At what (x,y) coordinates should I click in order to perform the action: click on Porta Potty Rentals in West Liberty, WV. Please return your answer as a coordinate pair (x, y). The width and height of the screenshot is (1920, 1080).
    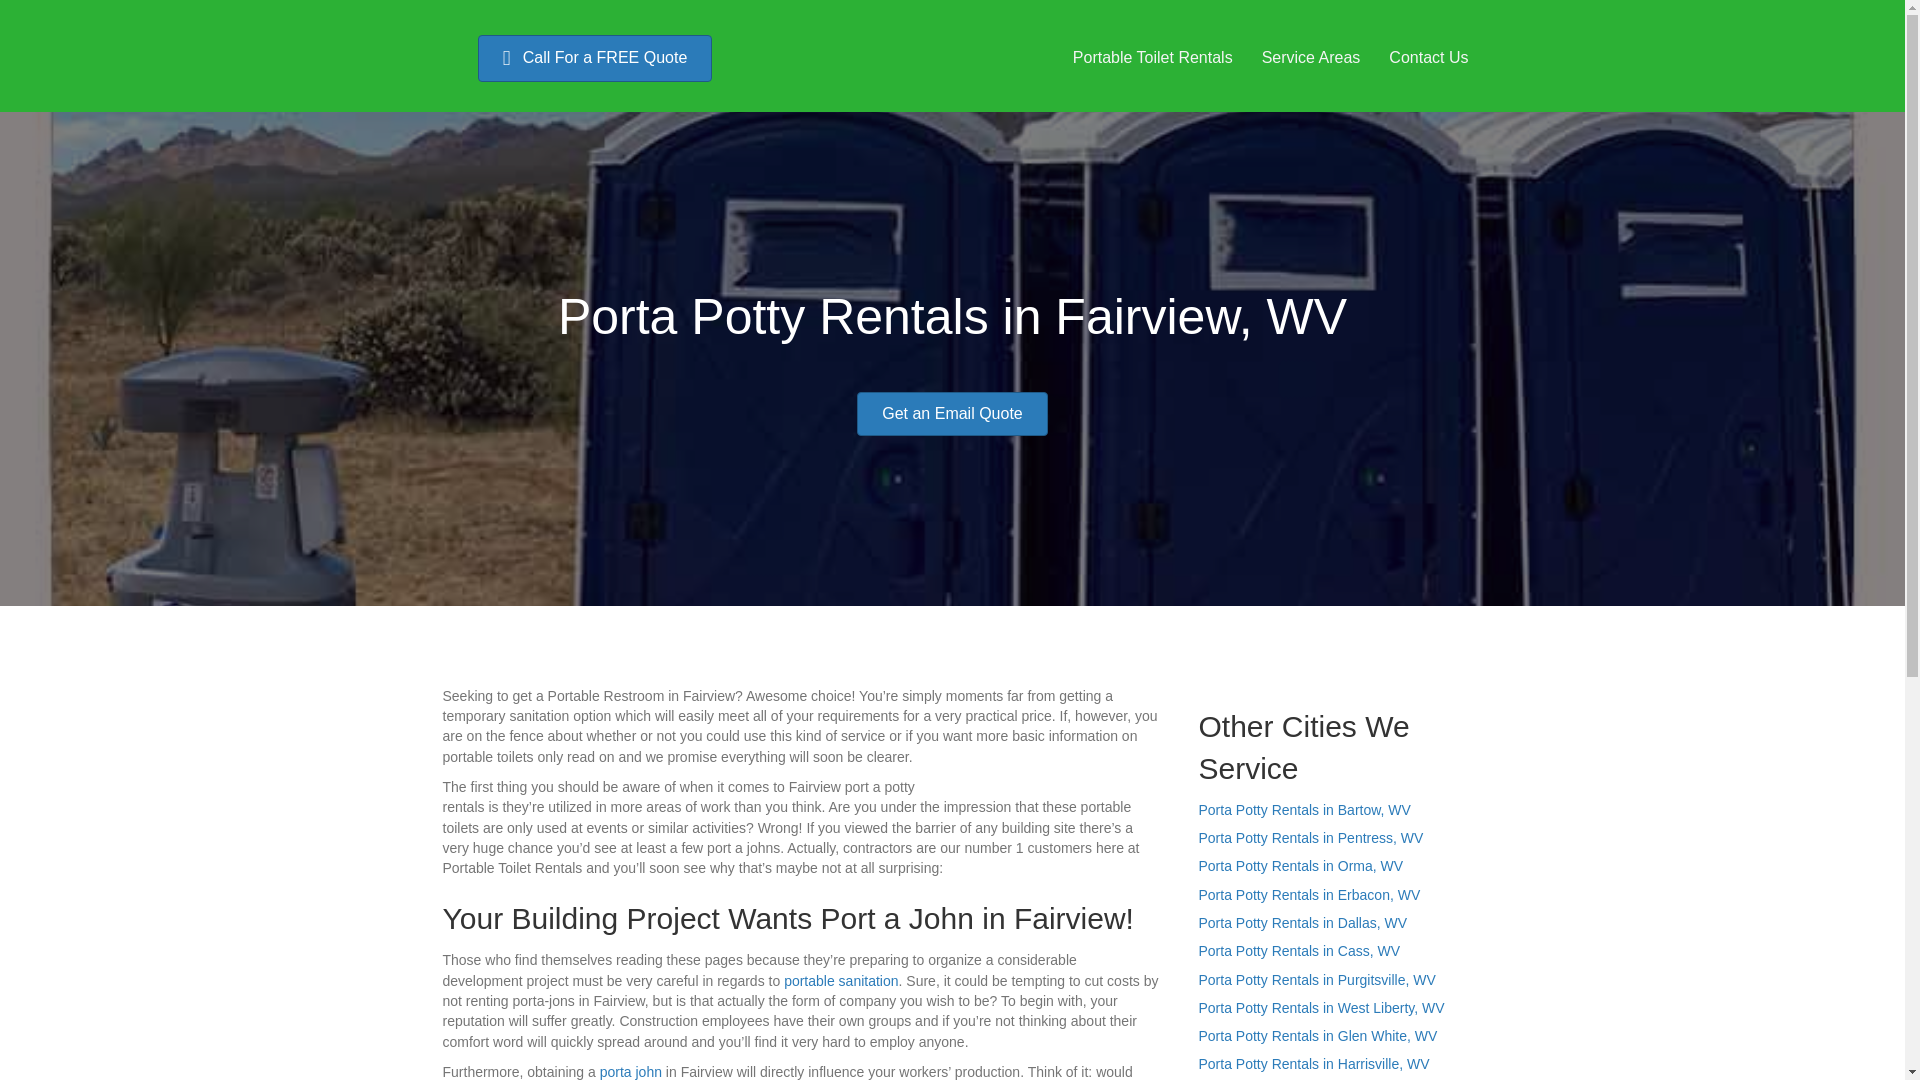
    Looking at the image, I should click on (1320, 1008).